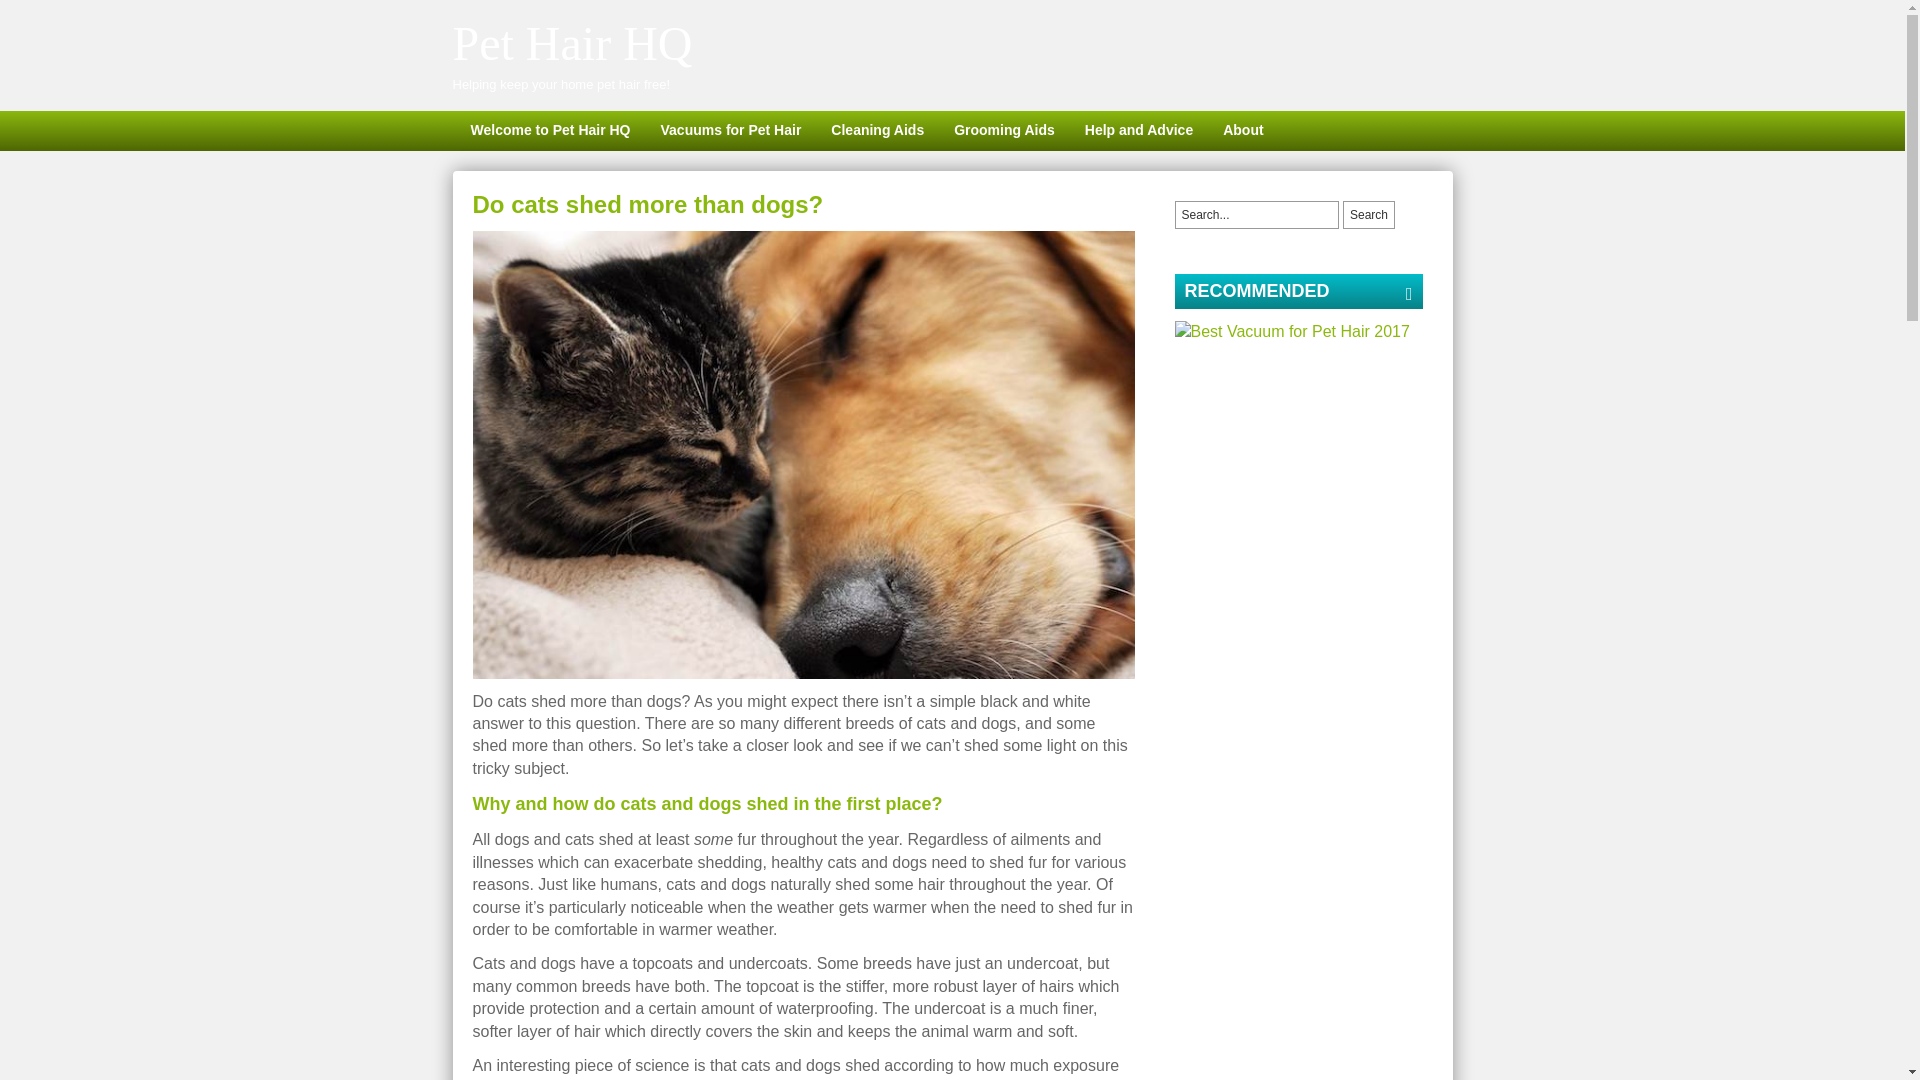 The width and height of the screenshot is (1920, 1080). I want to click on Search..., so click(1256, 214).